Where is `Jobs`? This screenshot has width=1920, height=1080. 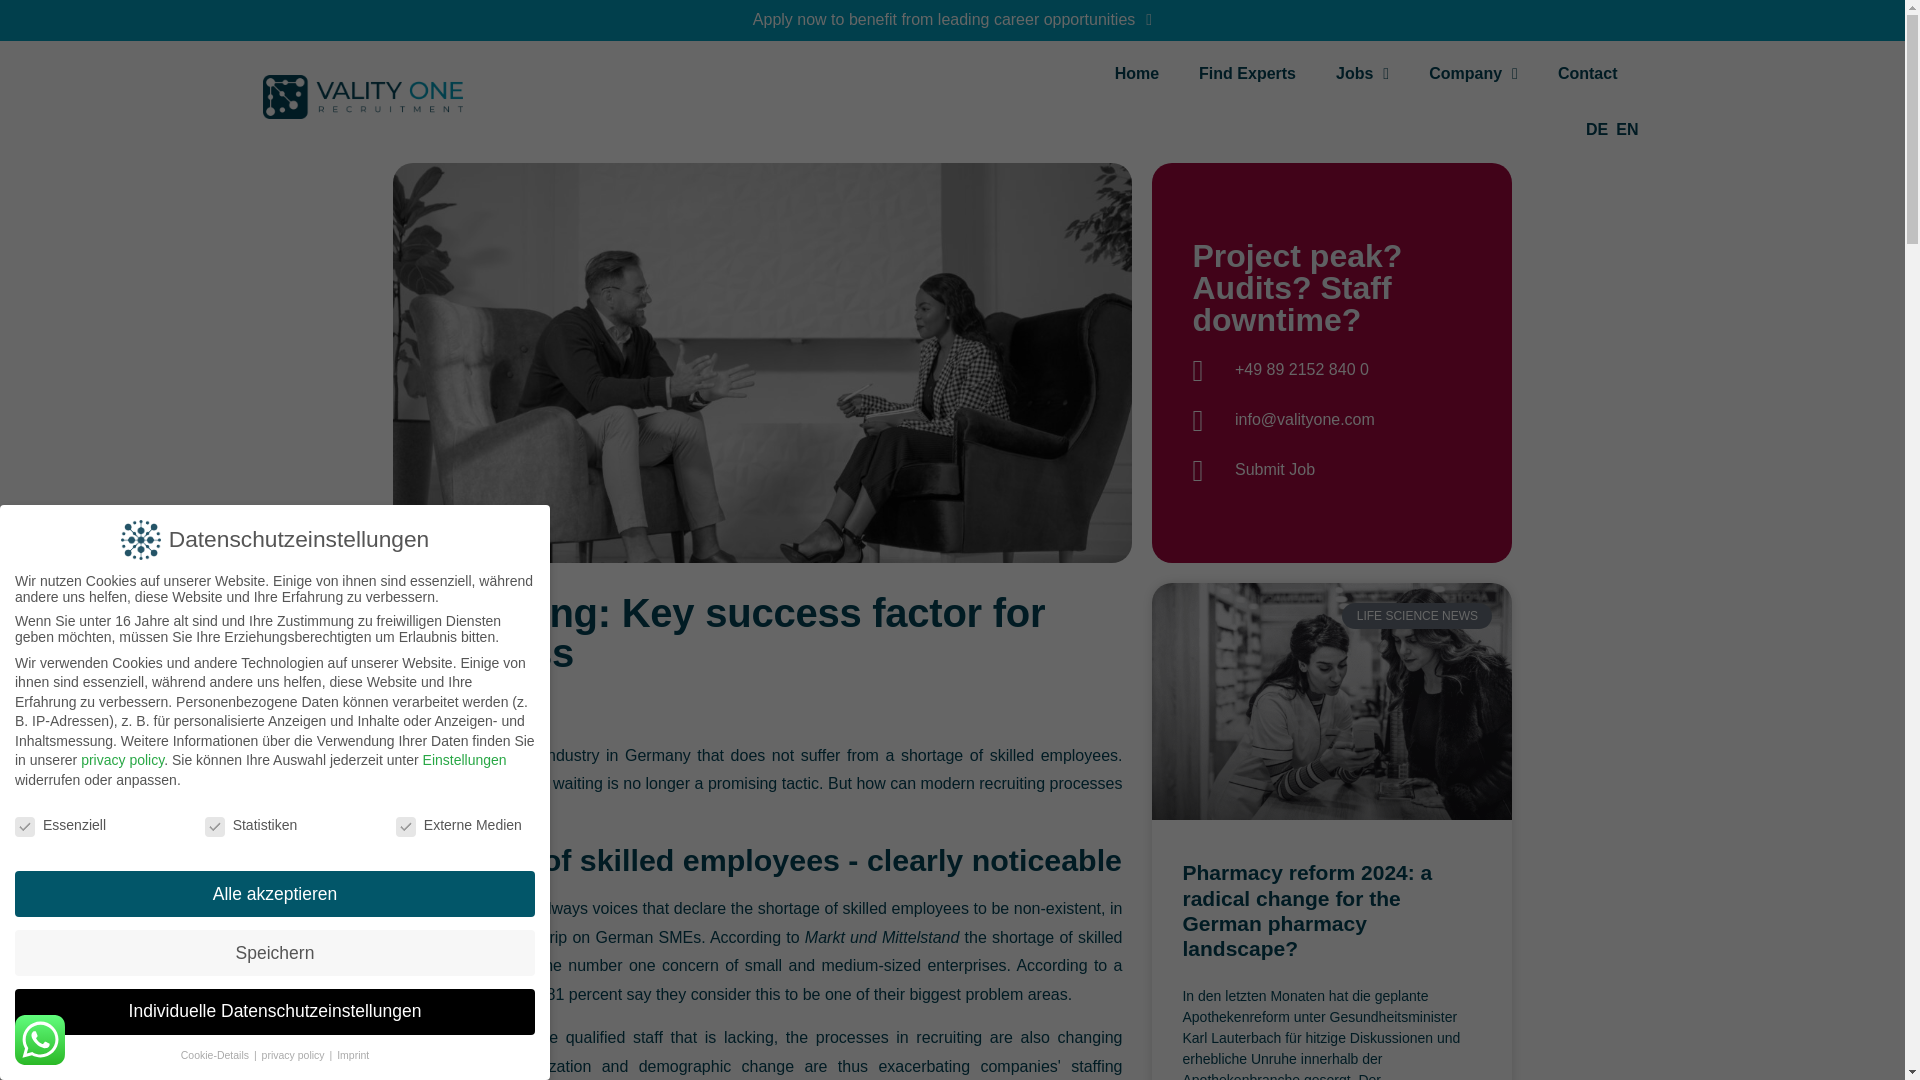
Jobs is located at coordinates (1362, 74).